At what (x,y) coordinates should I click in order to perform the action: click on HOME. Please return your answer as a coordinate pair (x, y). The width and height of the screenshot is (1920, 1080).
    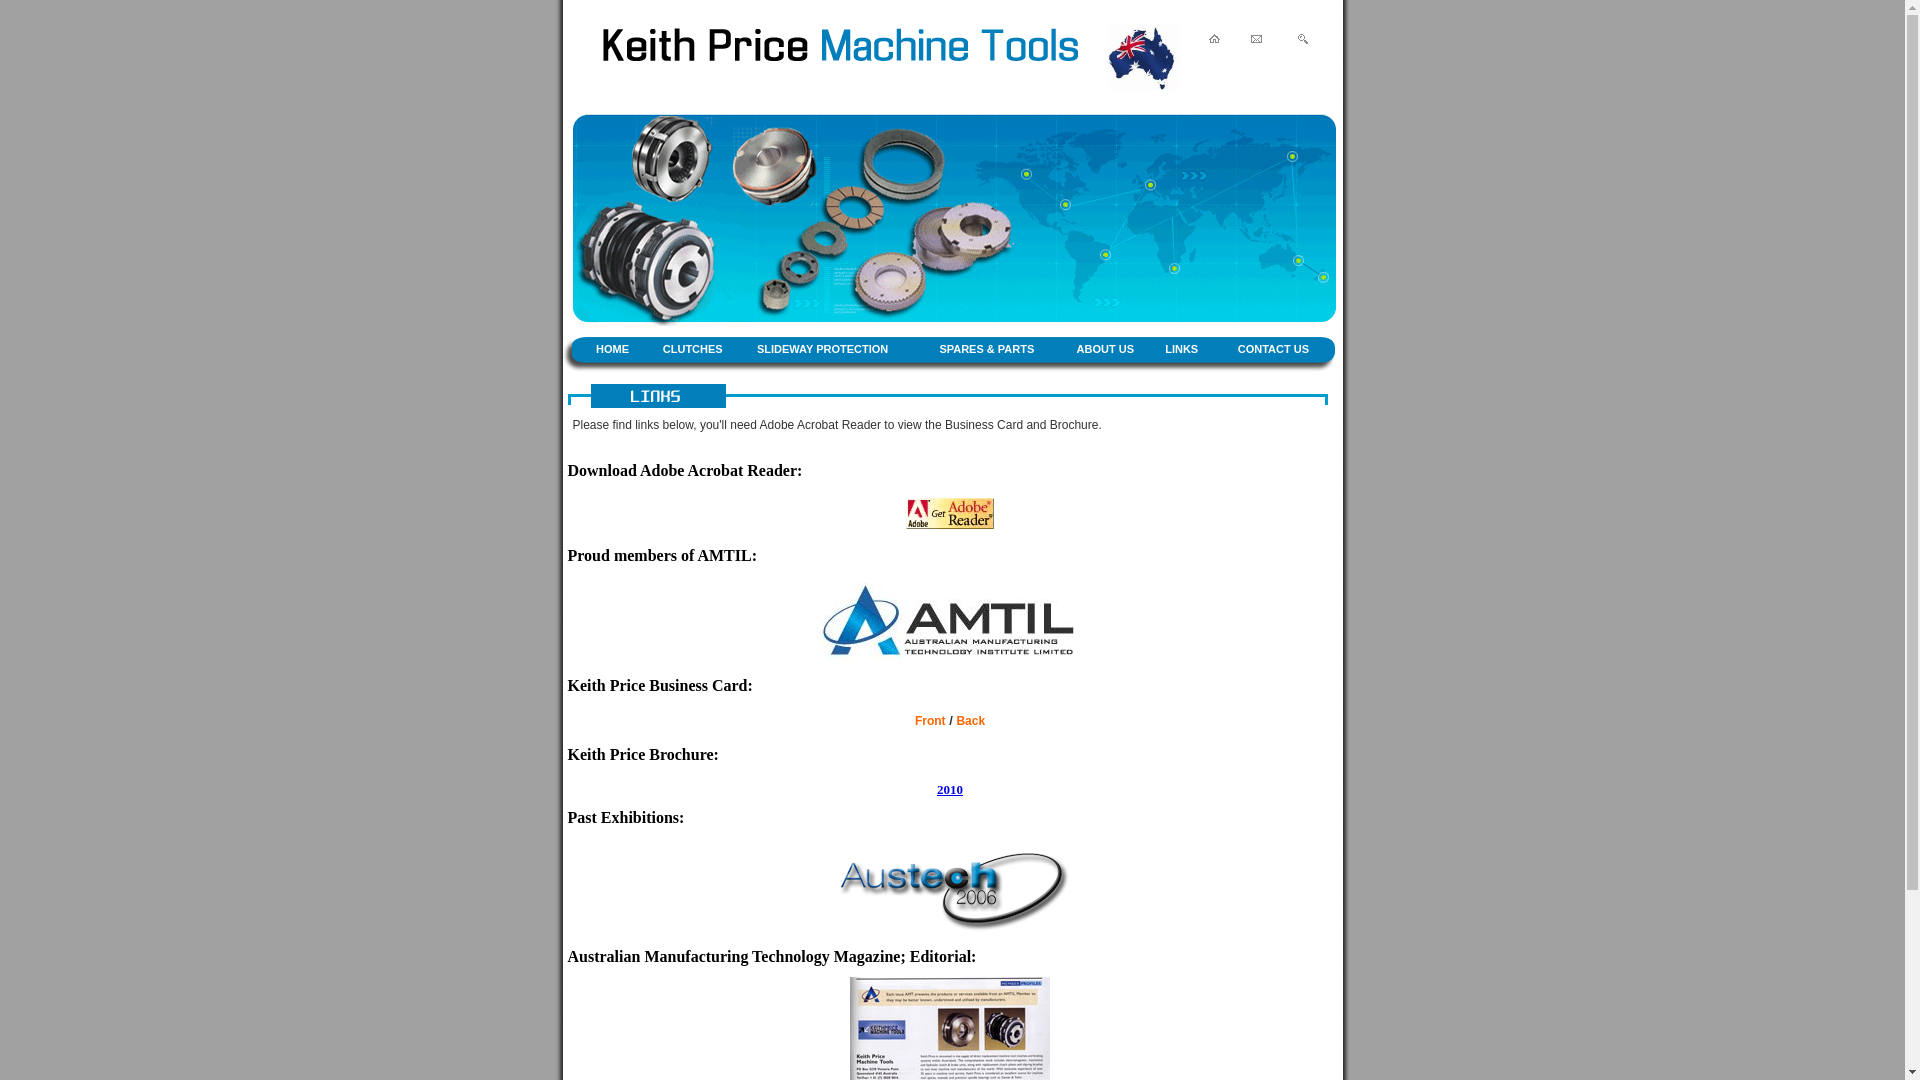
    Looking at the image, I should click on (612, 349).